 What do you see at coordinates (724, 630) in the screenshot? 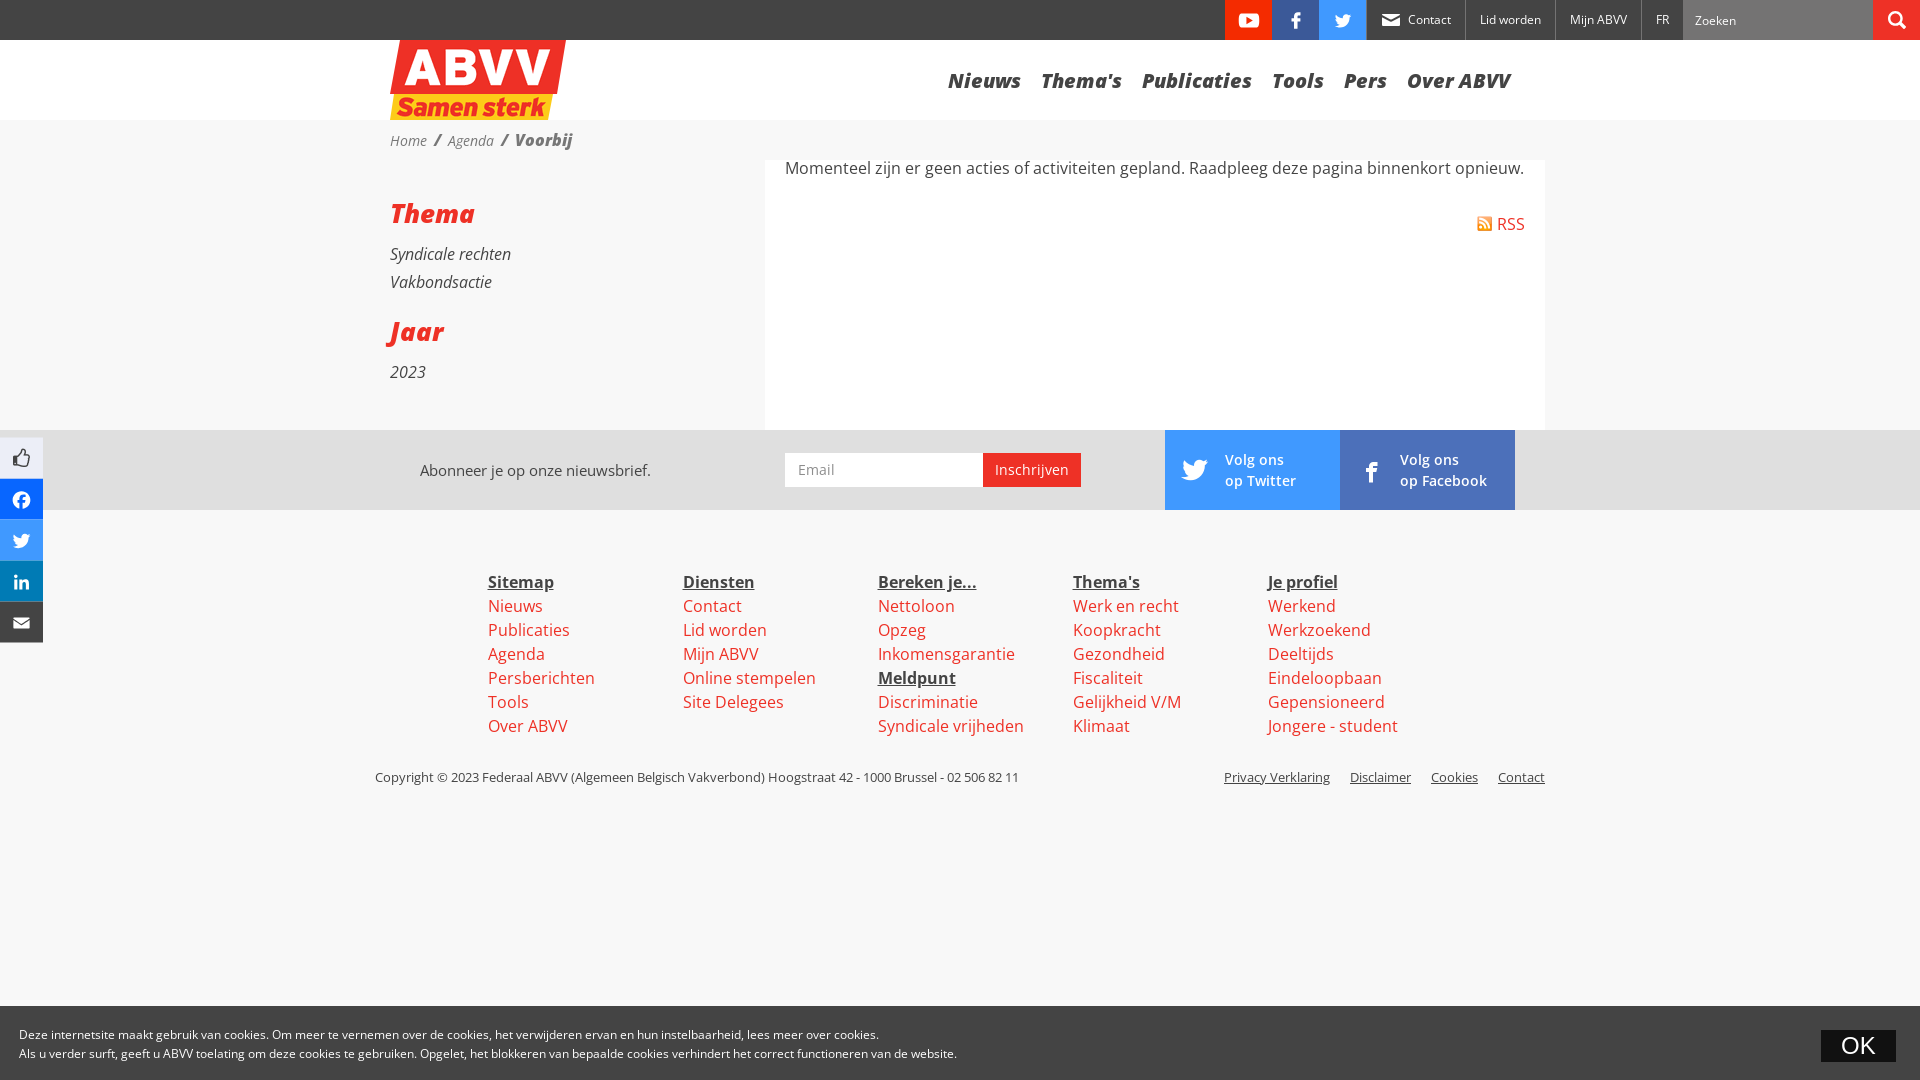
I see `Lid worden` at bounding box center [724, 630].